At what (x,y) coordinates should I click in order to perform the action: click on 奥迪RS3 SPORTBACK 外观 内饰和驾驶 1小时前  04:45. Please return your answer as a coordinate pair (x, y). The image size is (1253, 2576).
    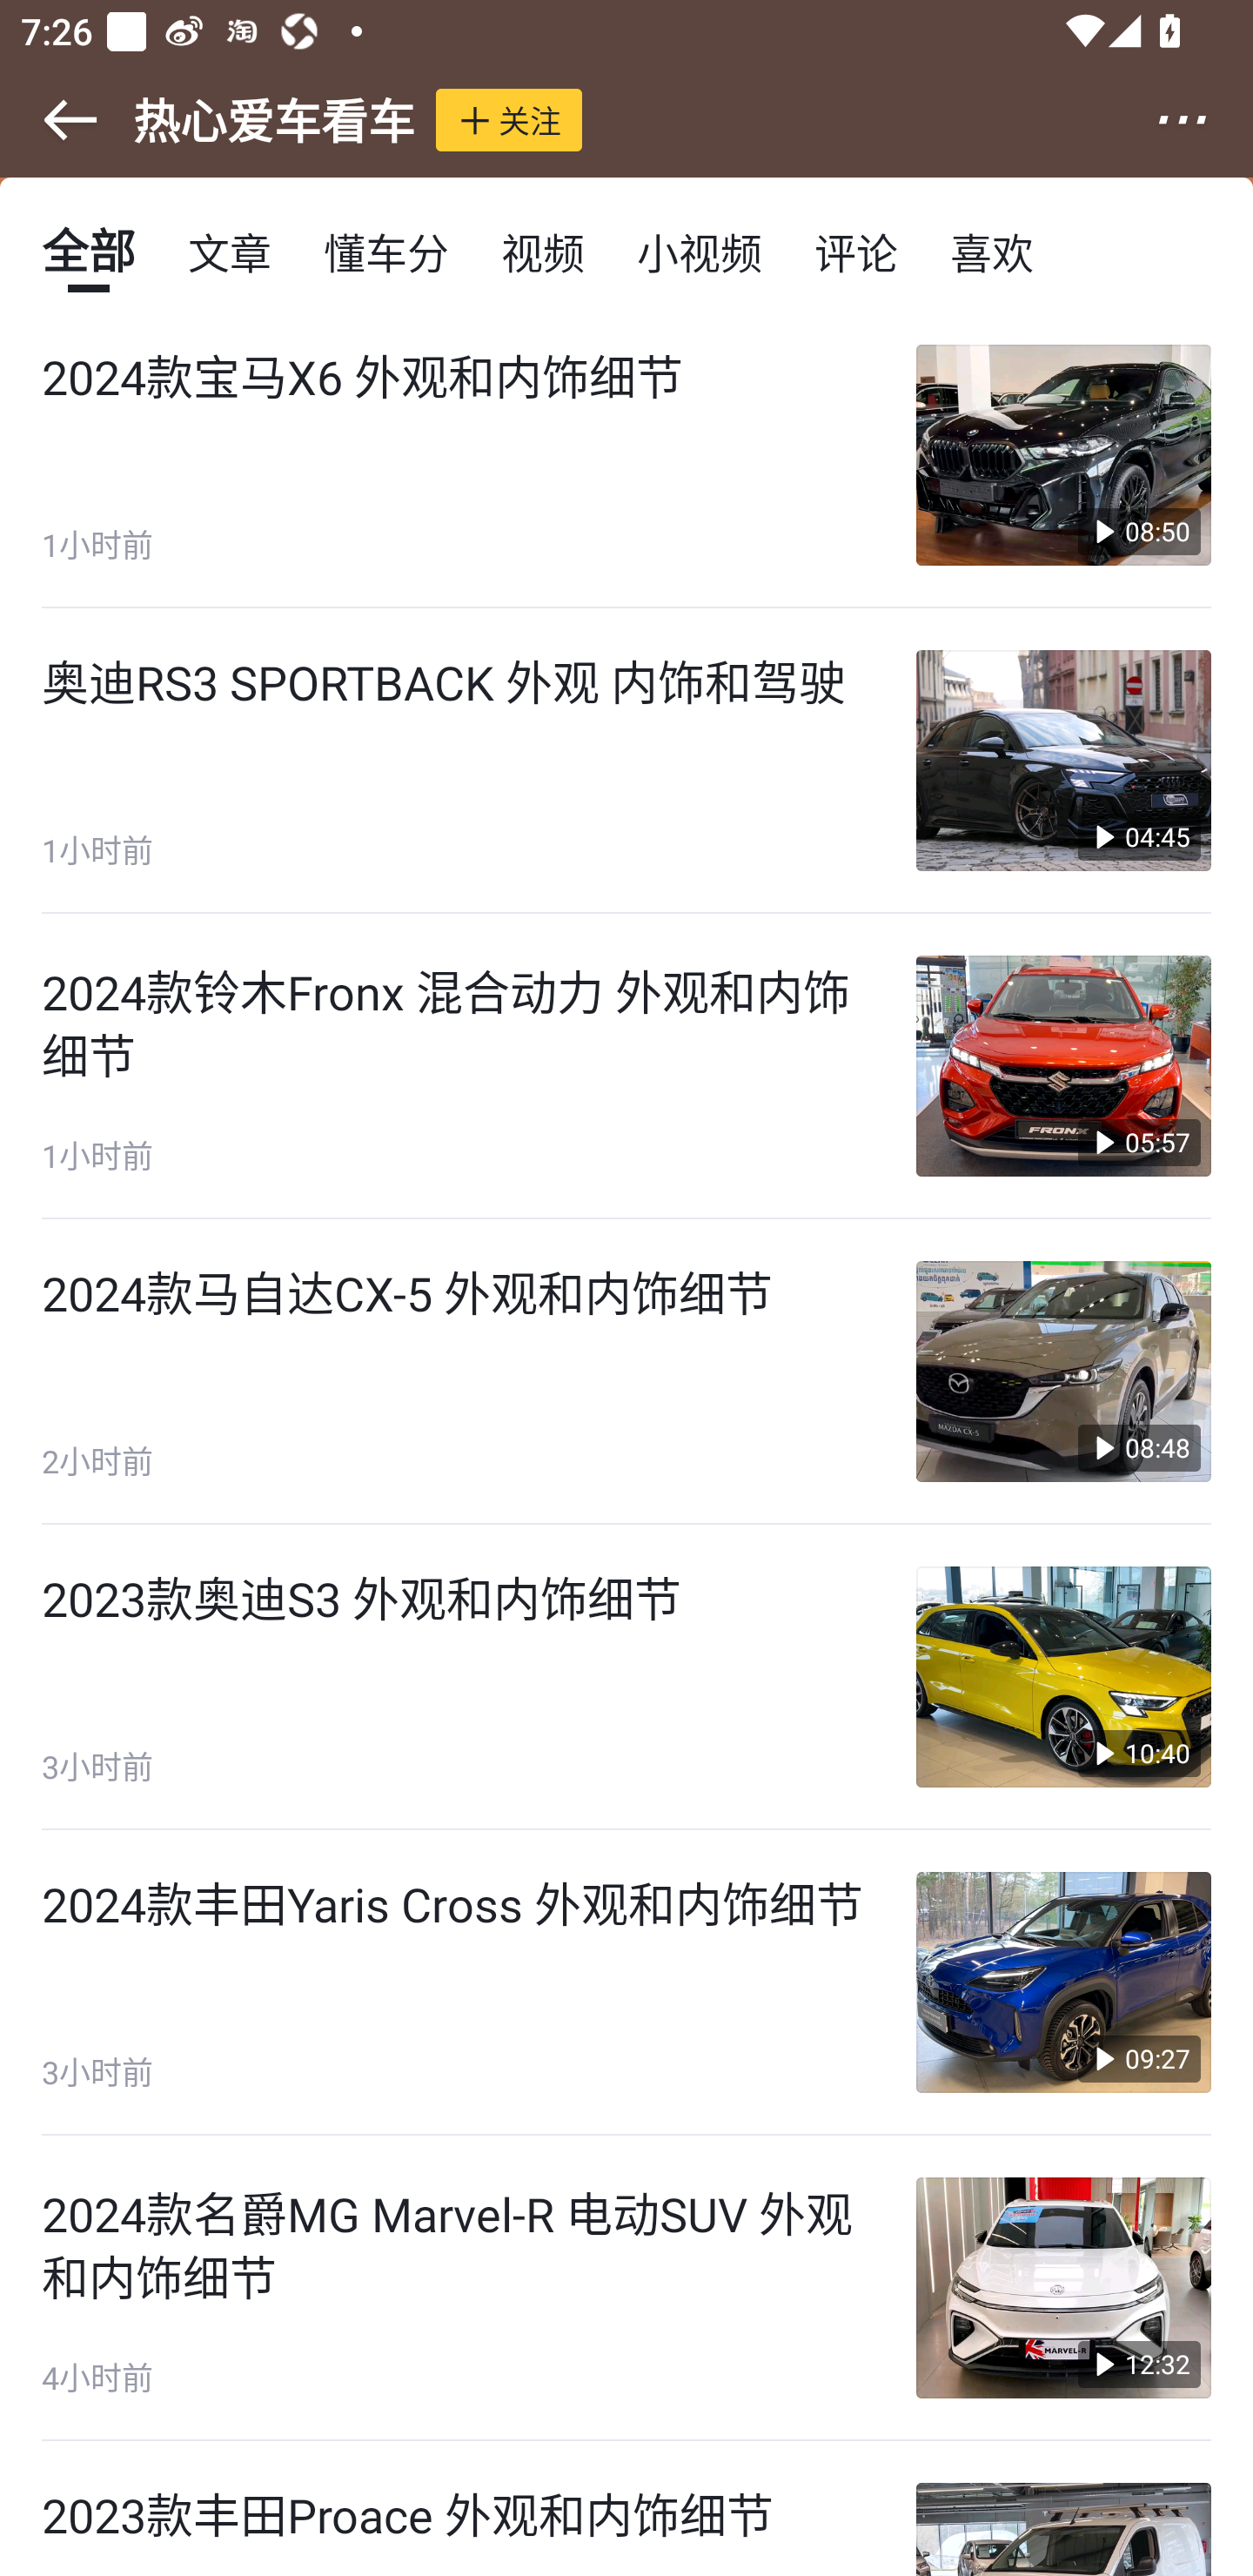
    Looking at the image, I should click on (626, 761).